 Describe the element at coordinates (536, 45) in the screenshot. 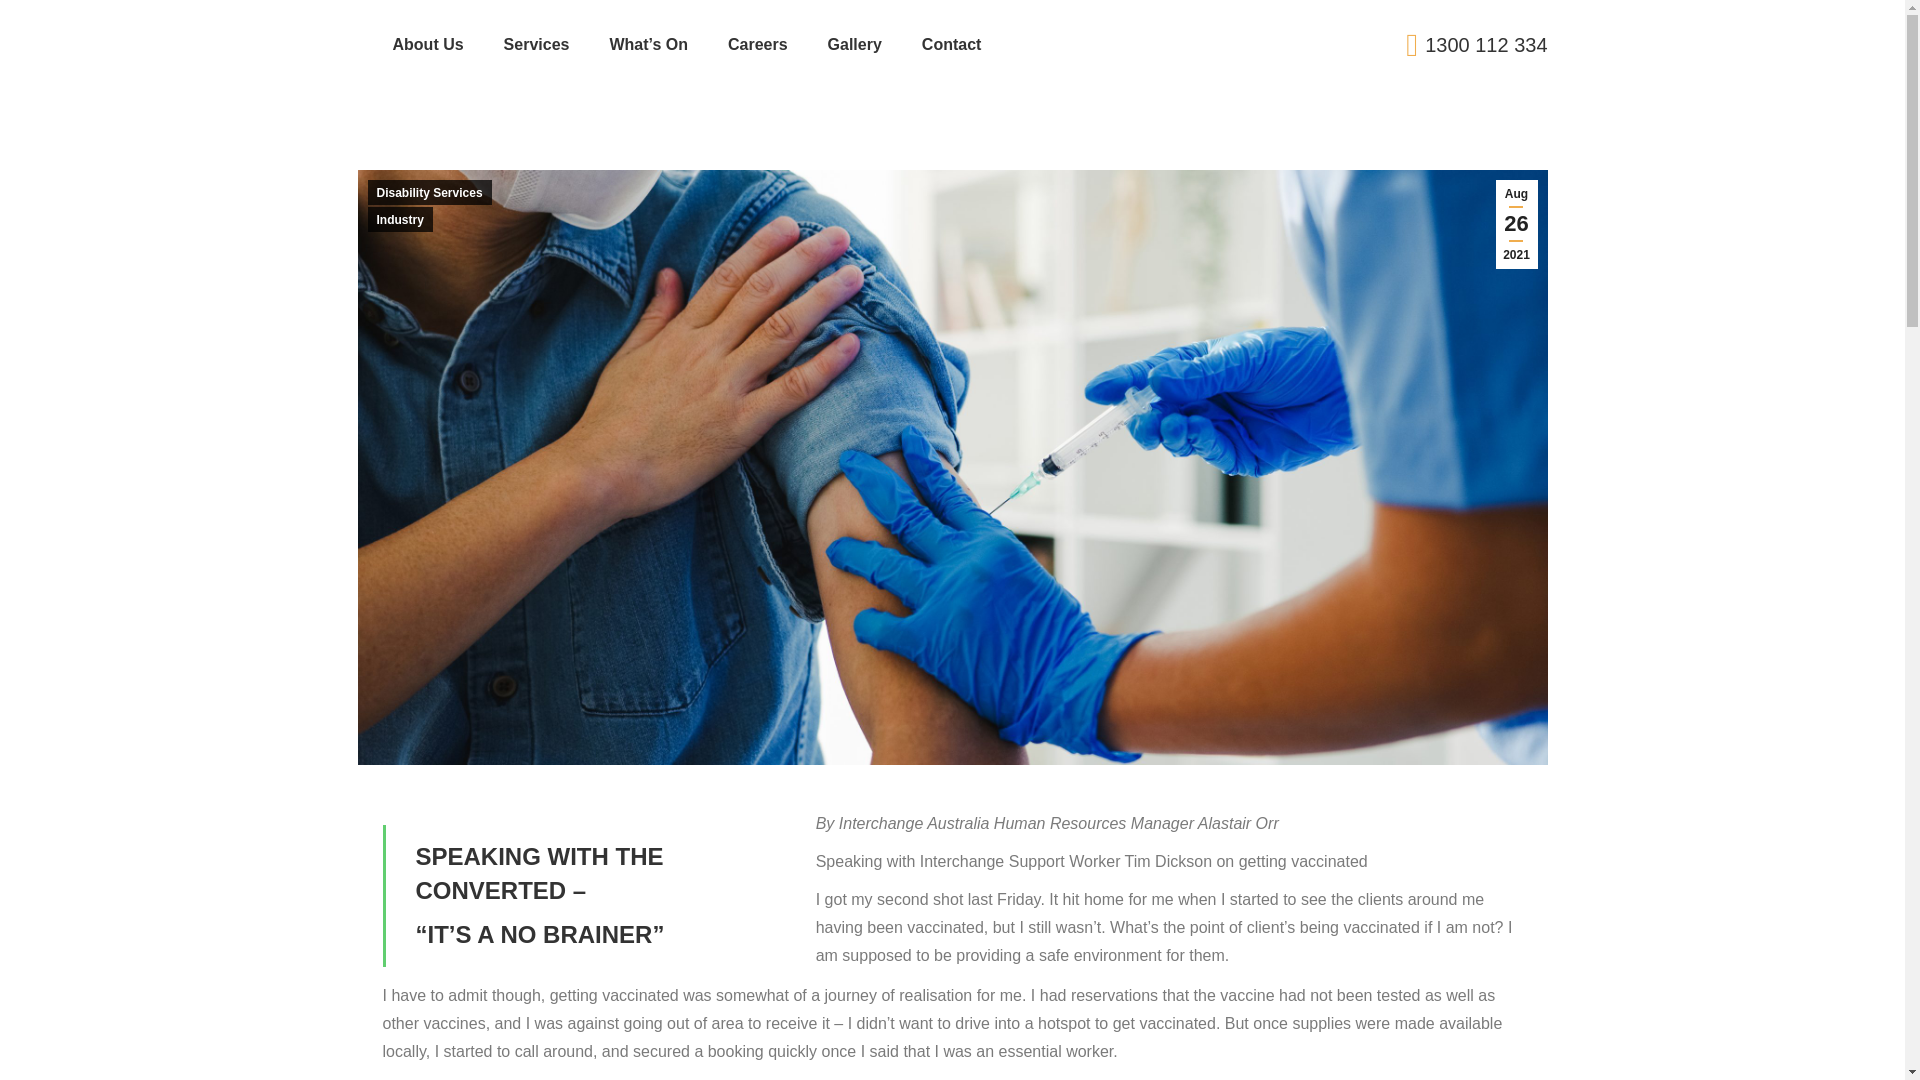

I see `Services` at that location.